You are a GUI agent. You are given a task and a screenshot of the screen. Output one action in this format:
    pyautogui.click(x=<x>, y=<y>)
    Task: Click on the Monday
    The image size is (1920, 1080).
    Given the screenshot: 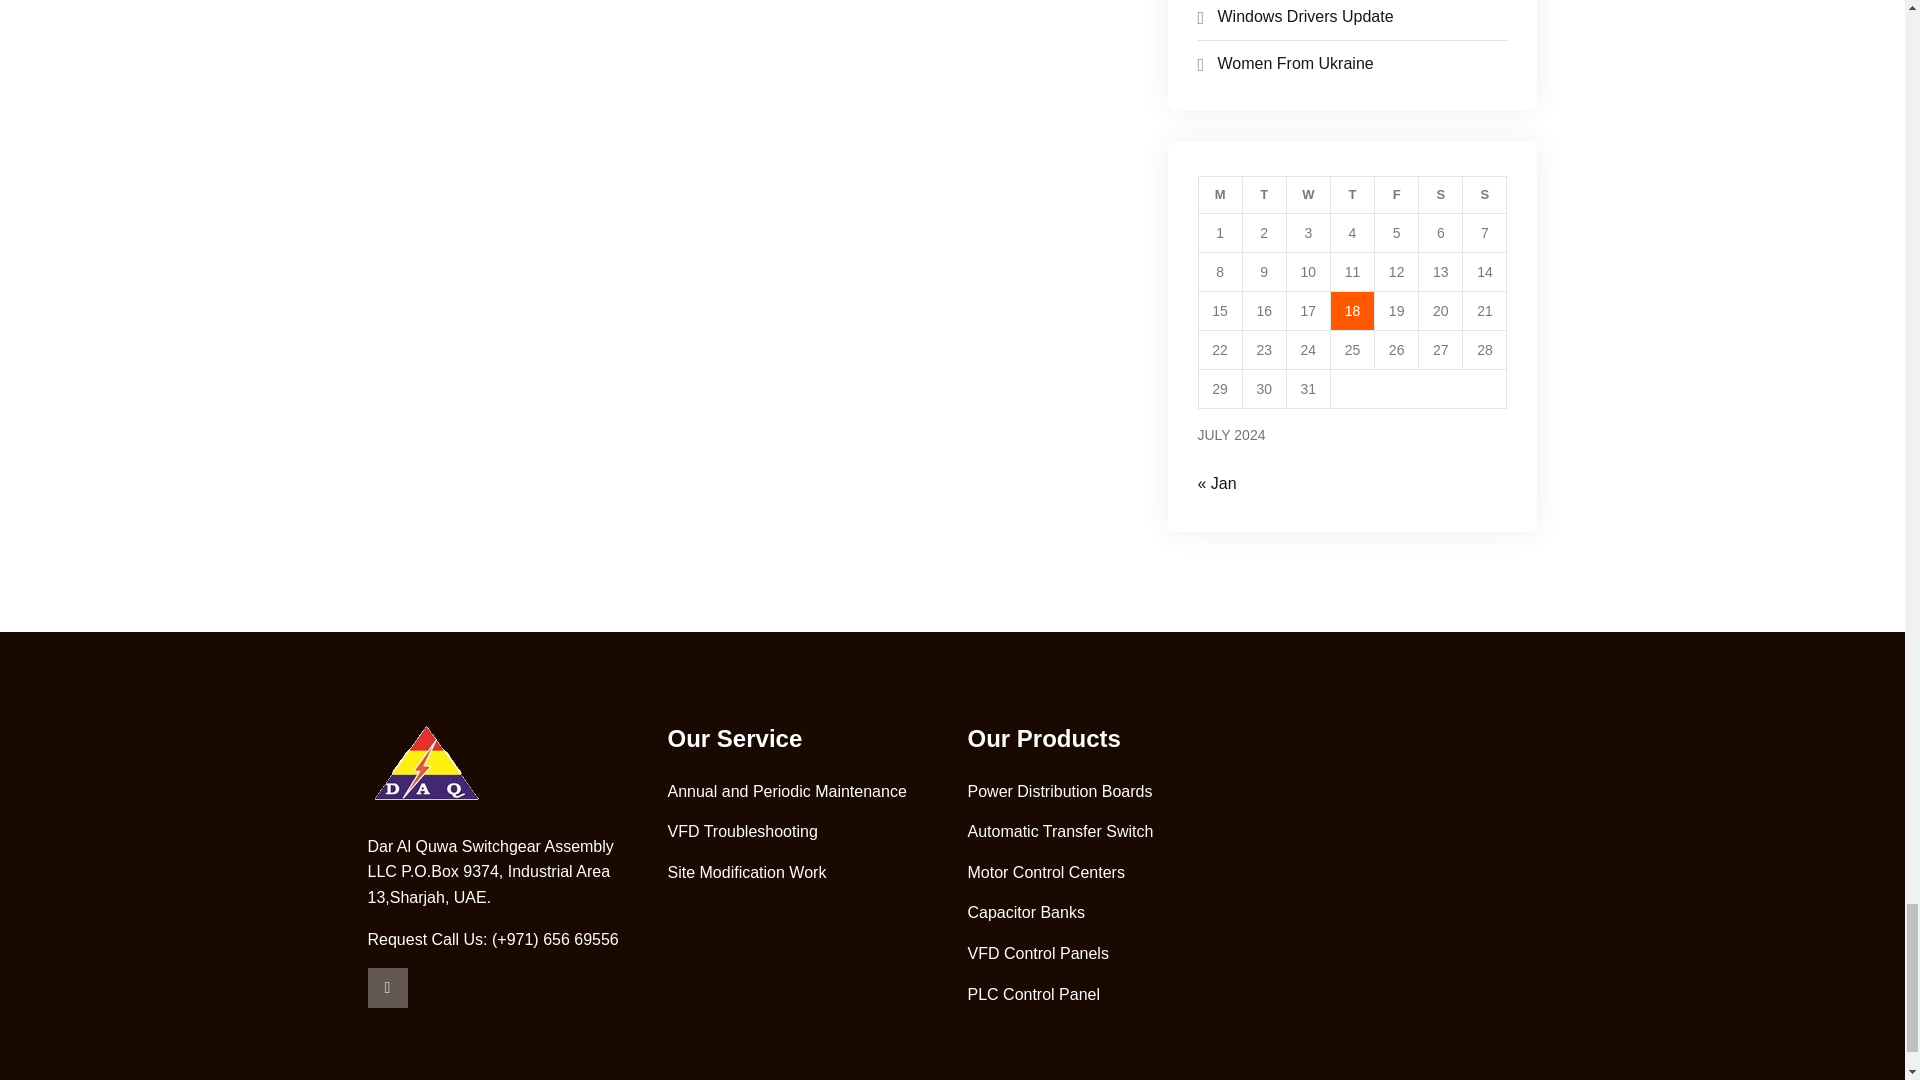 What is the action you would take?
    pyautogui.click(x=1220, y=195)
    